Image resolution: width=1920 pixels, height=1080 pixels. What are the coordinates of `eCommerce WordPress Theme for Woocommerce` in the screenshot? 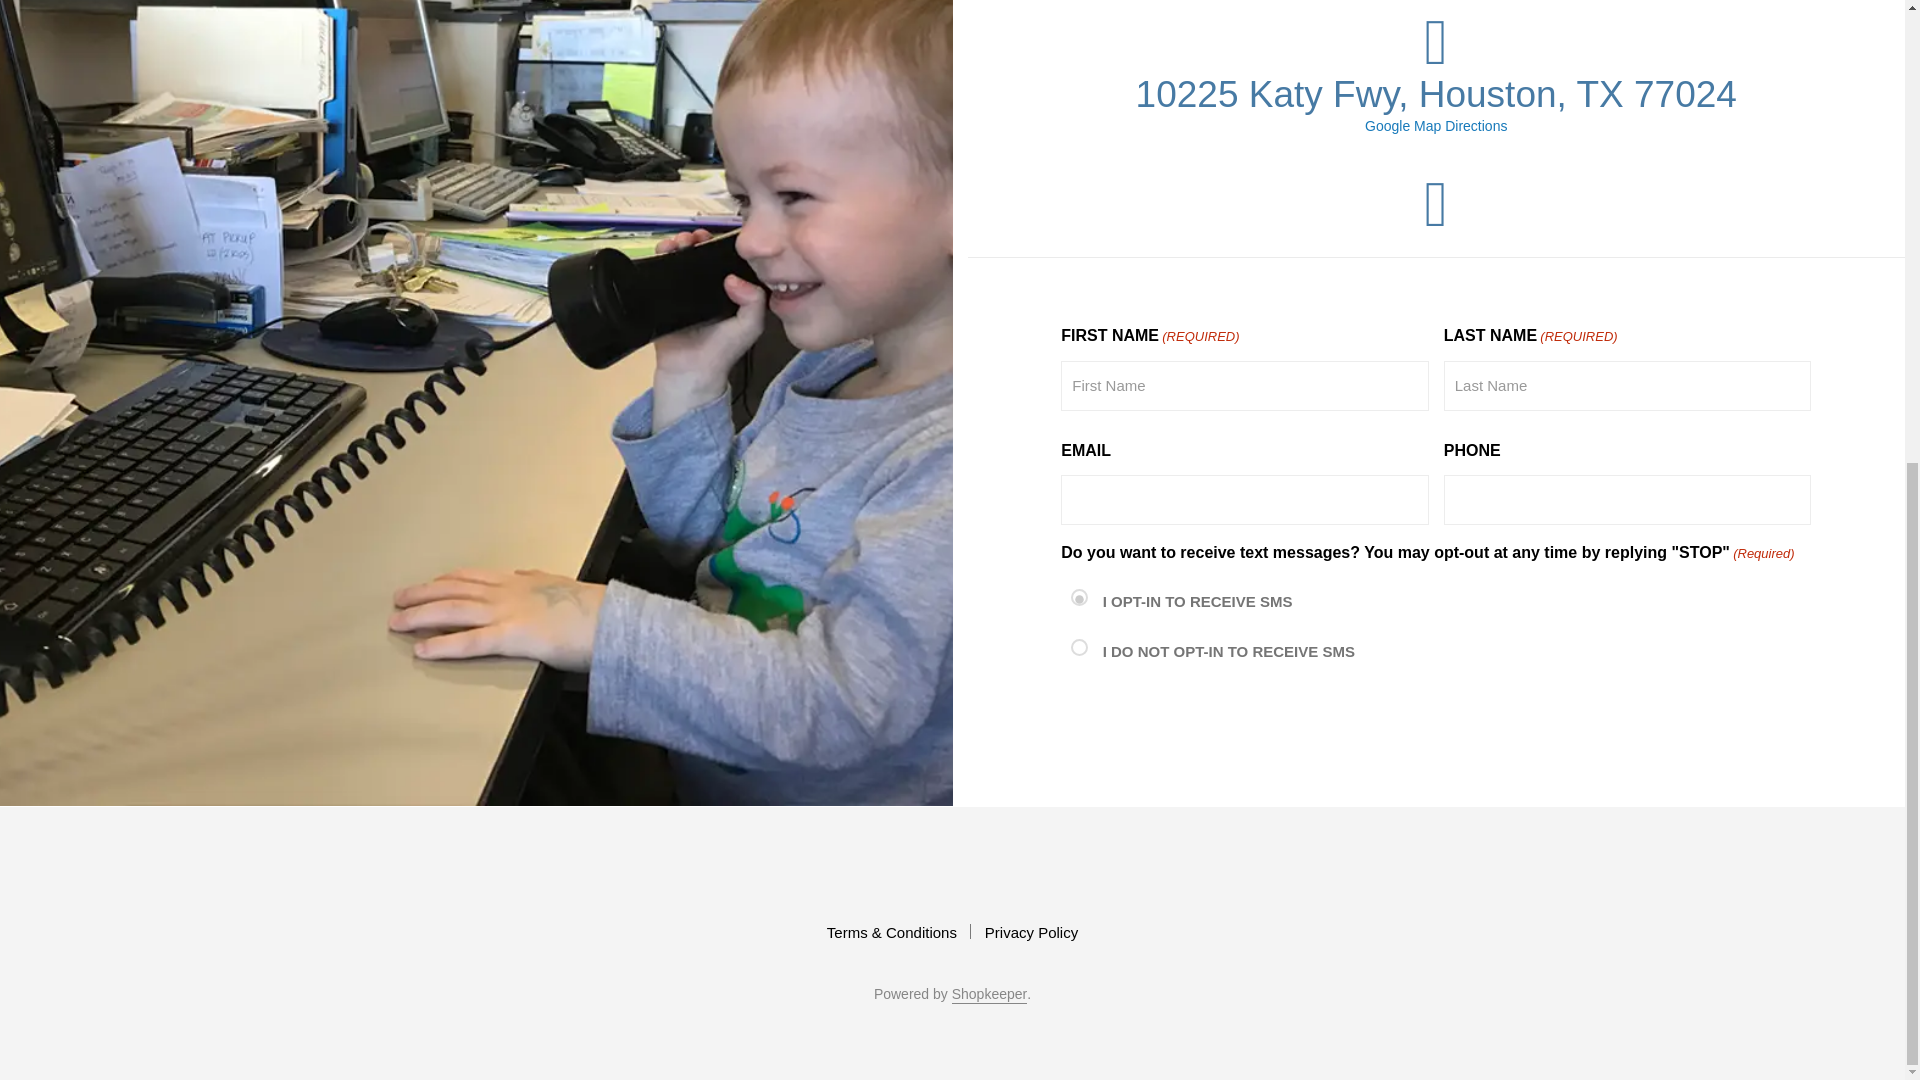 It's located at (990, 995).